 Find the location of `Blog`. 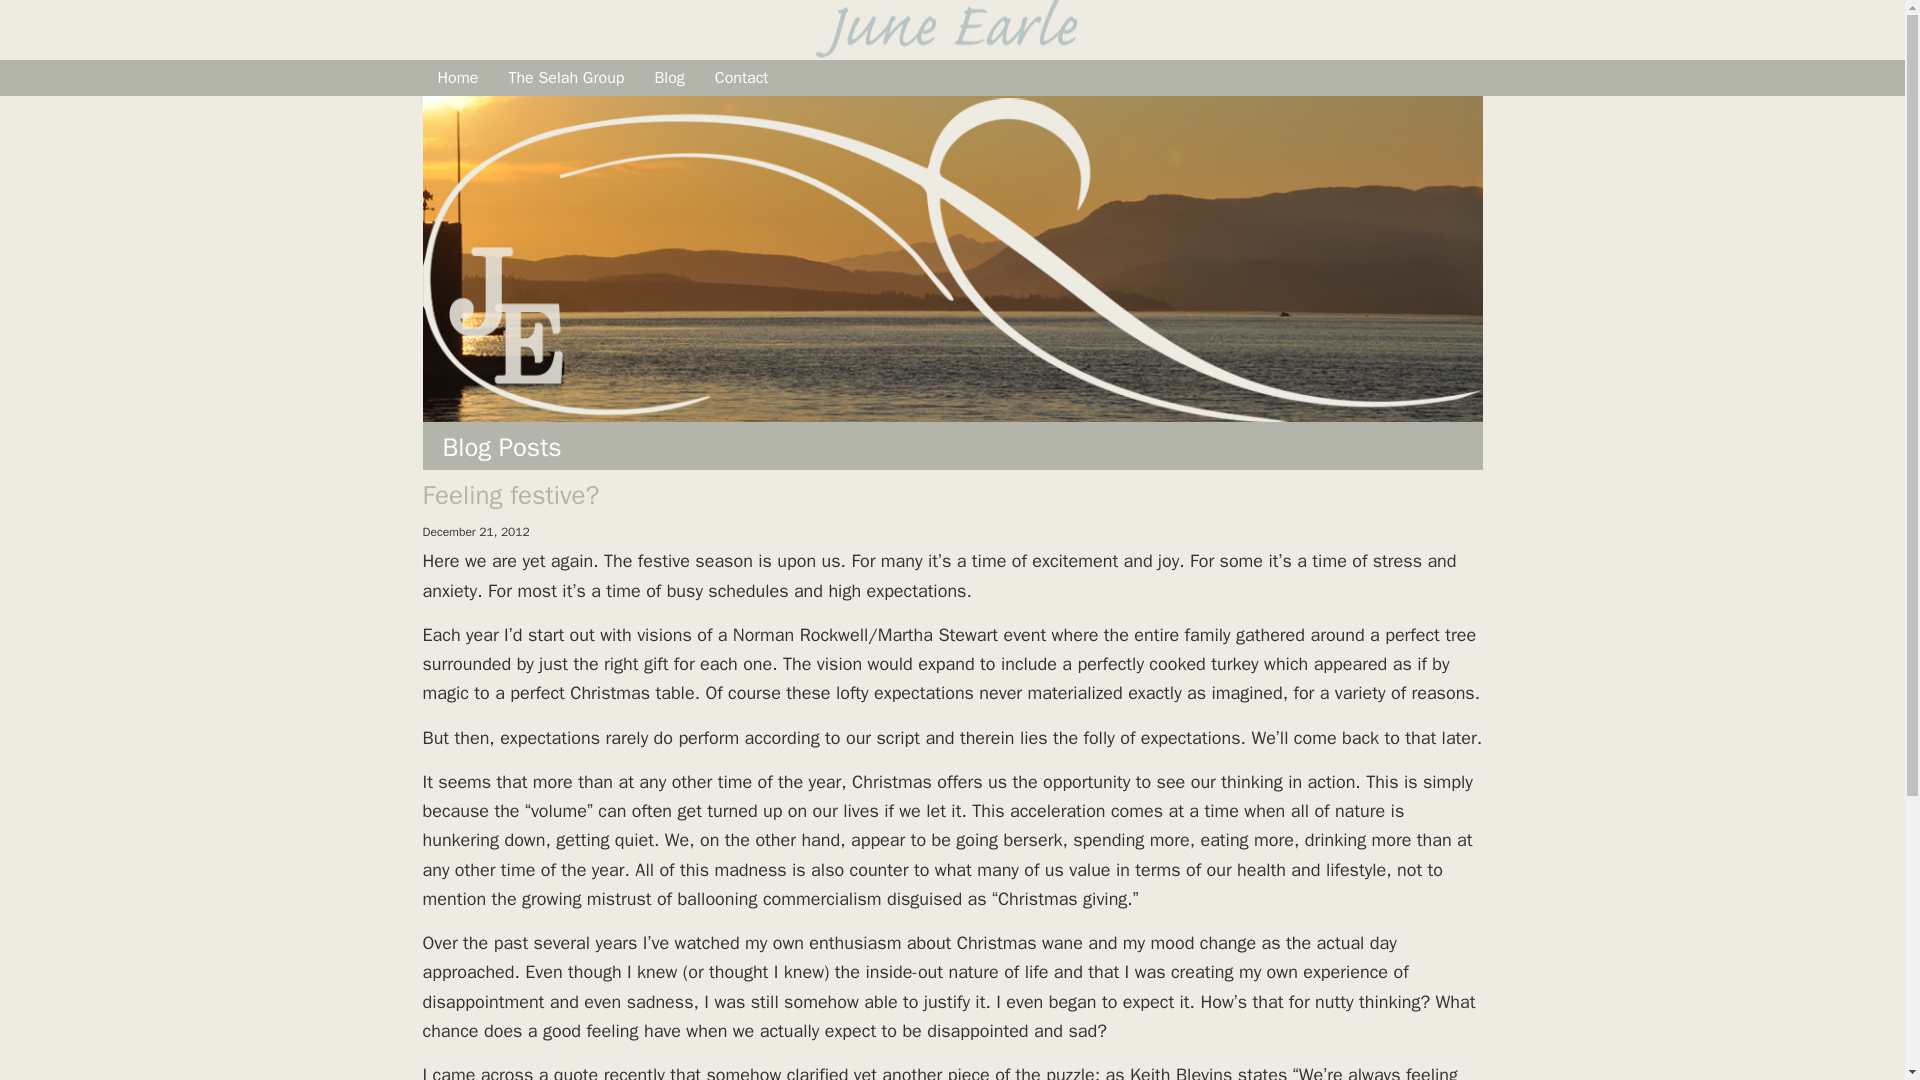

Blog is located at coordinates (668, 78).